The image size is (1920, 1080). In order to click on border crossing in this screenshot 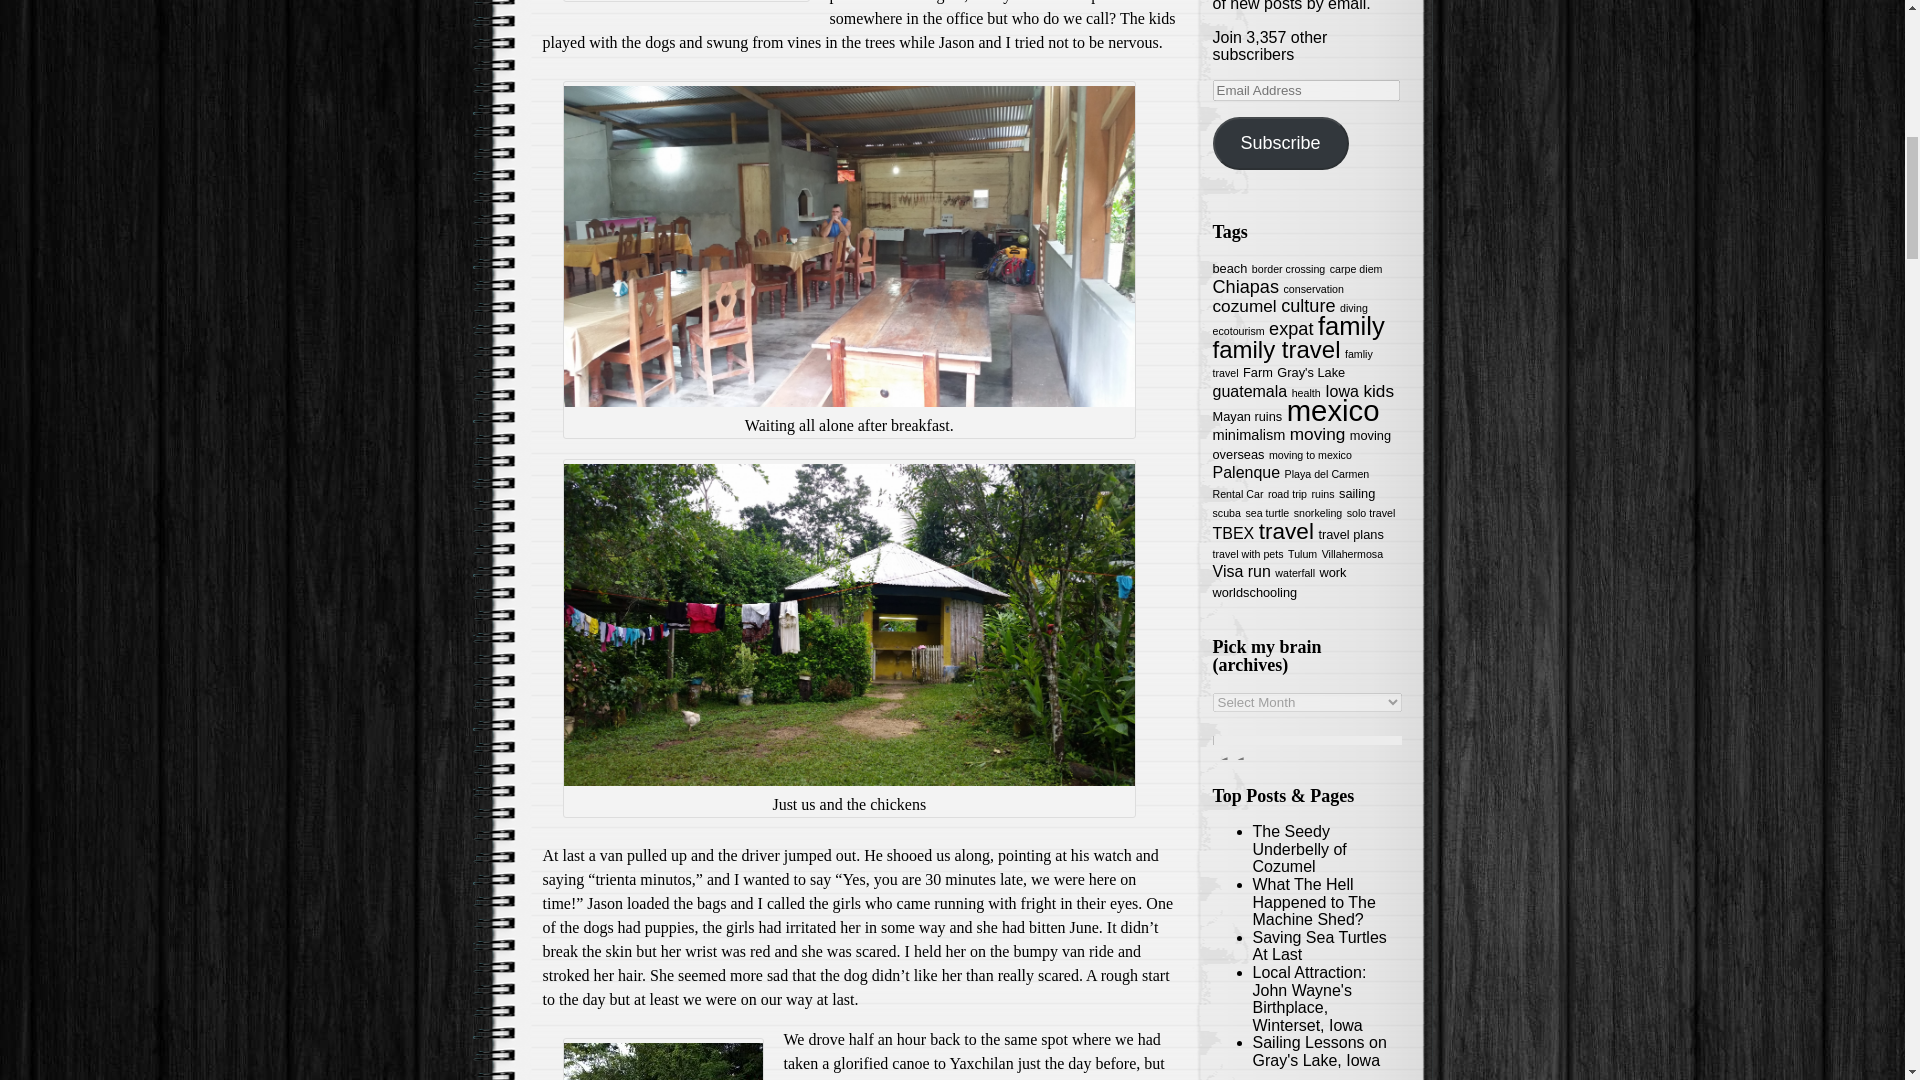, I will do `click(1288, 269)`.